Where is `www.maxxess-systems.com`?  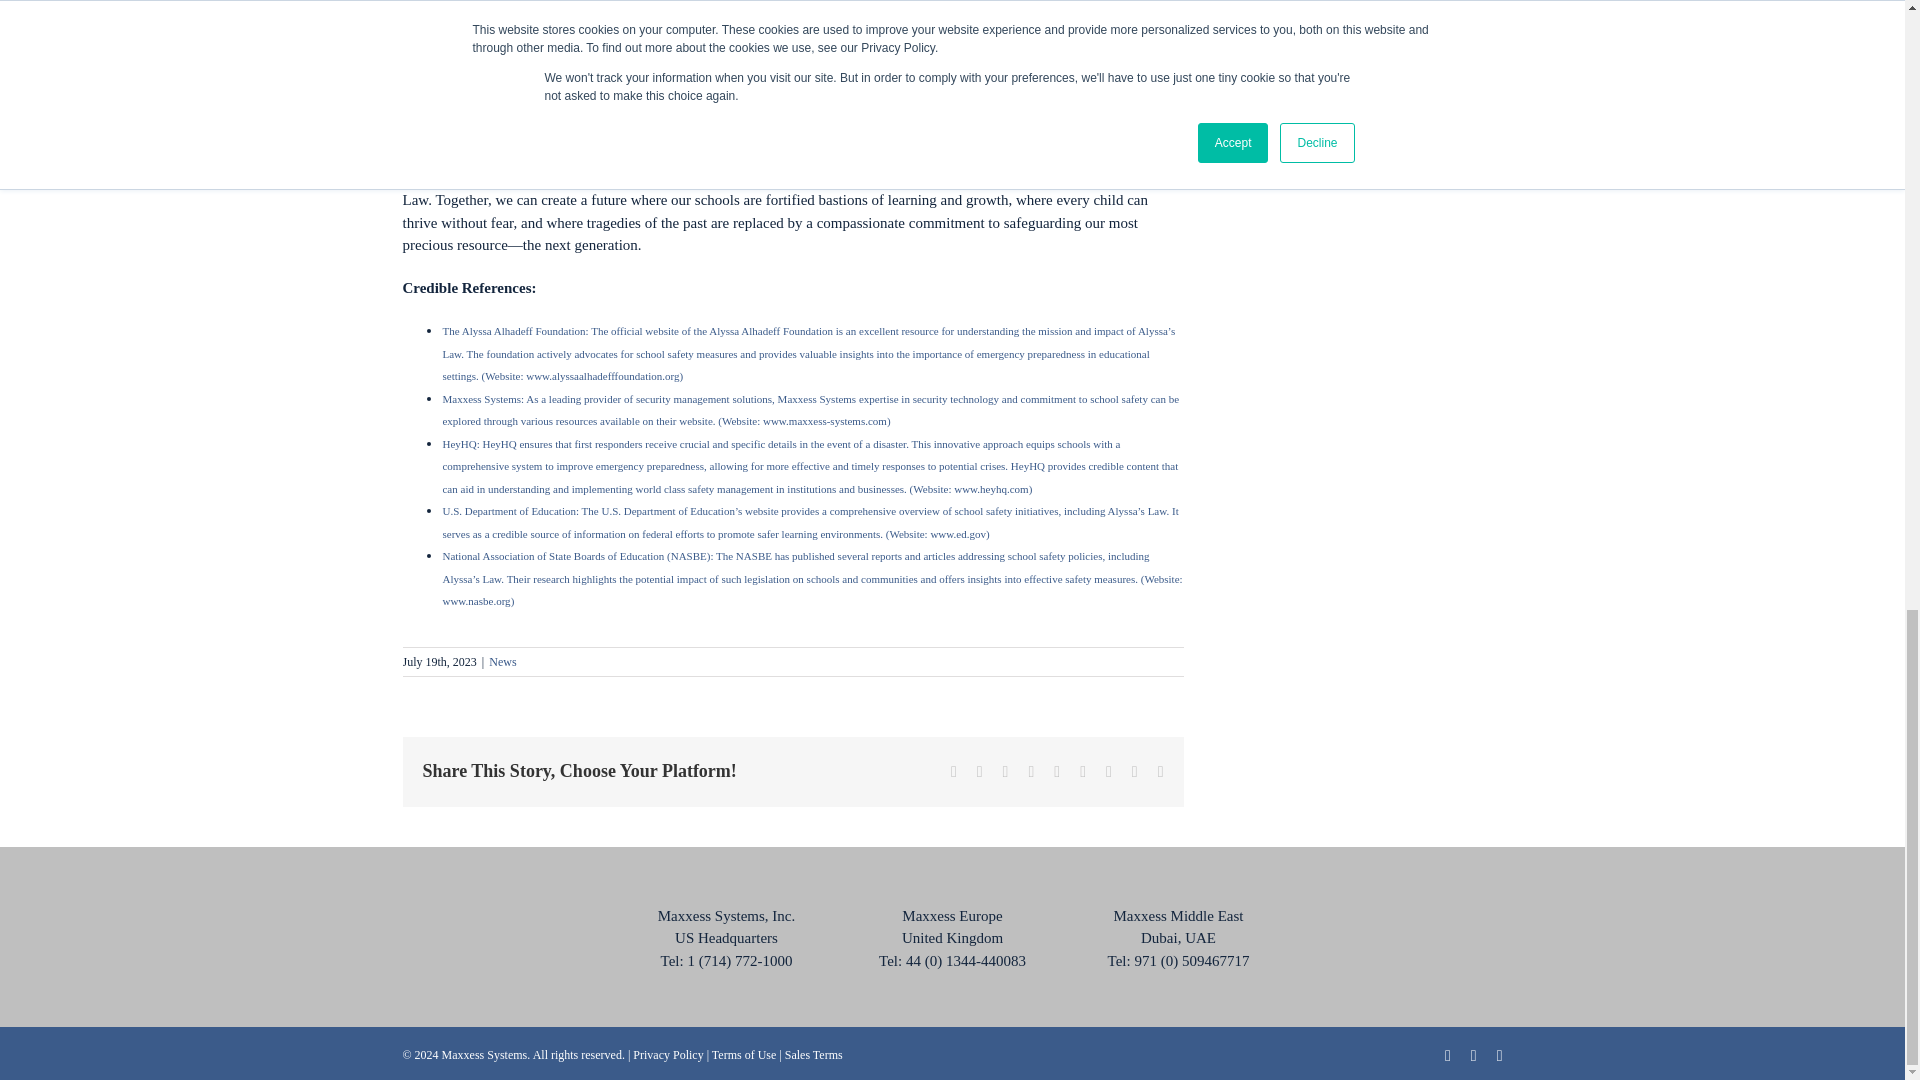
www.maxxess-systems.com is located at coordinates (824, 420).